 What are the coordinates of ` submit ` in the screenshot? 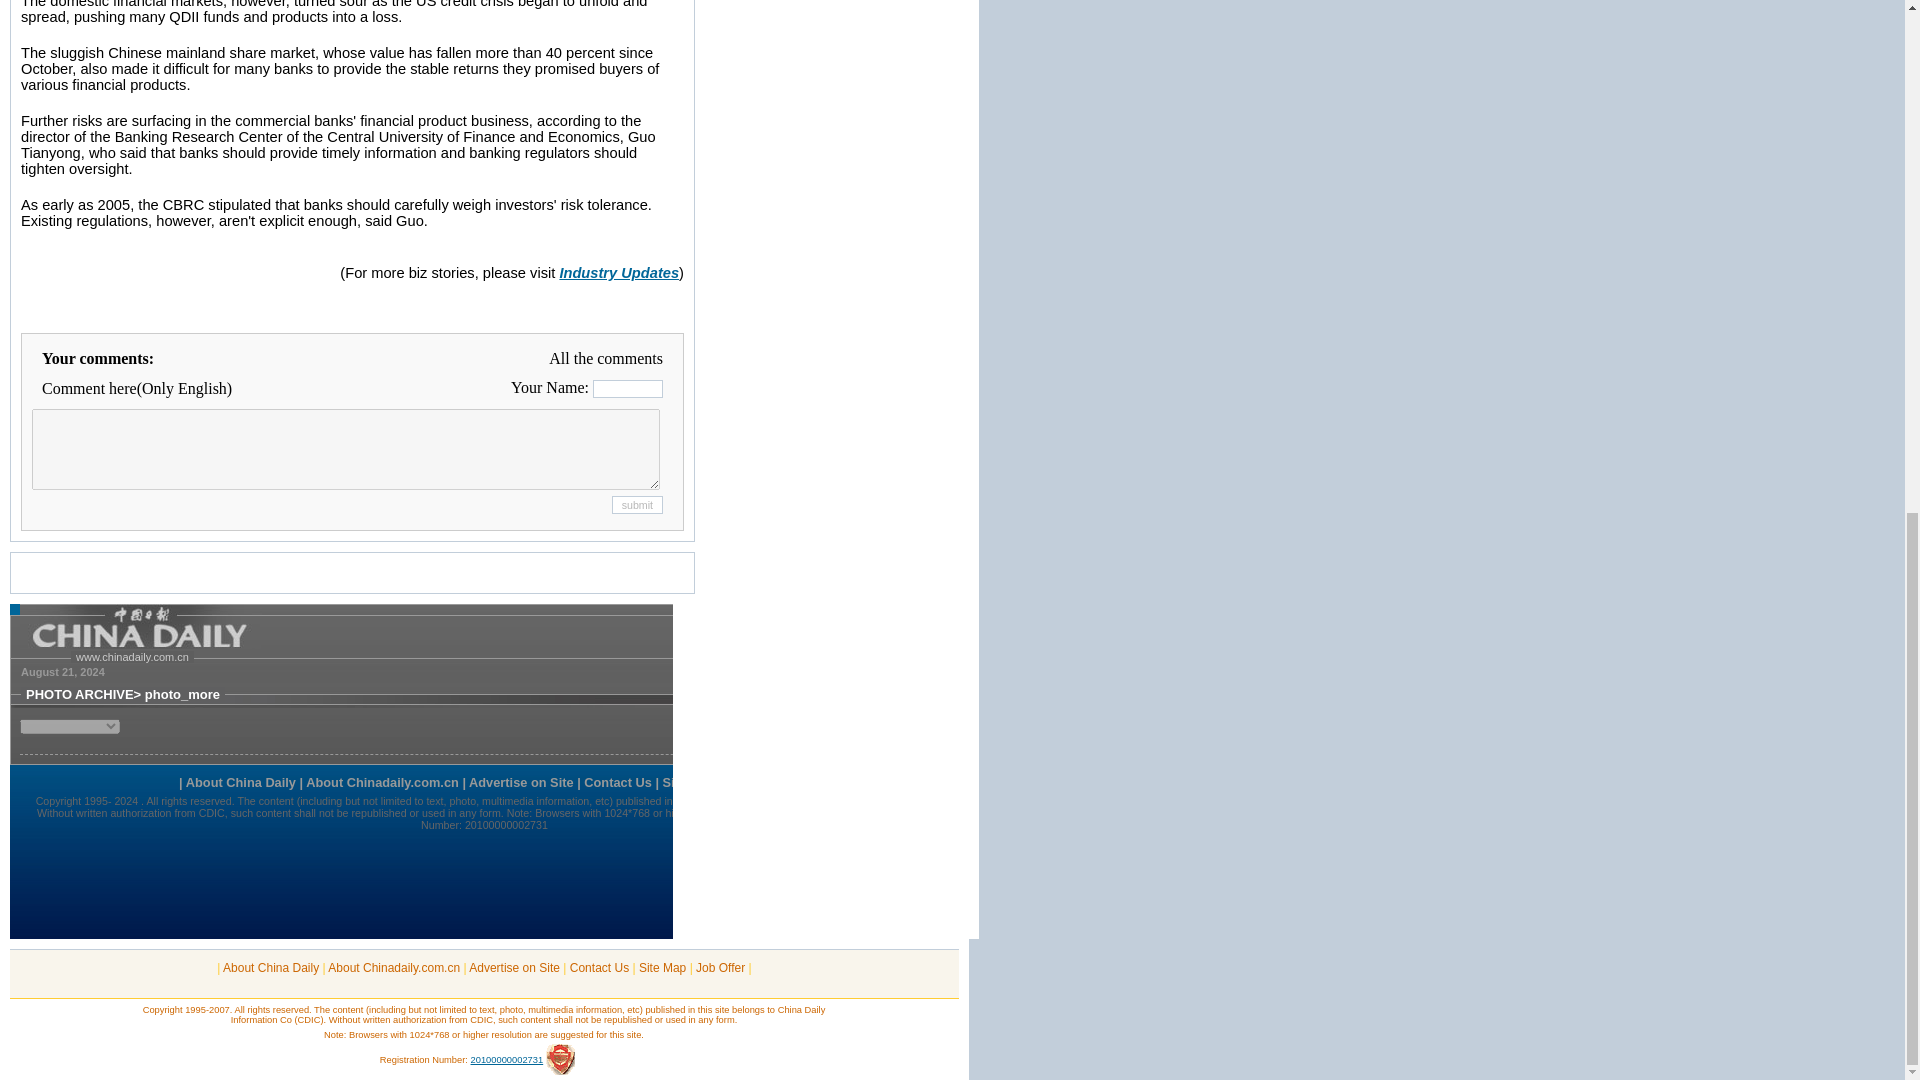 It's located at (637, 504).